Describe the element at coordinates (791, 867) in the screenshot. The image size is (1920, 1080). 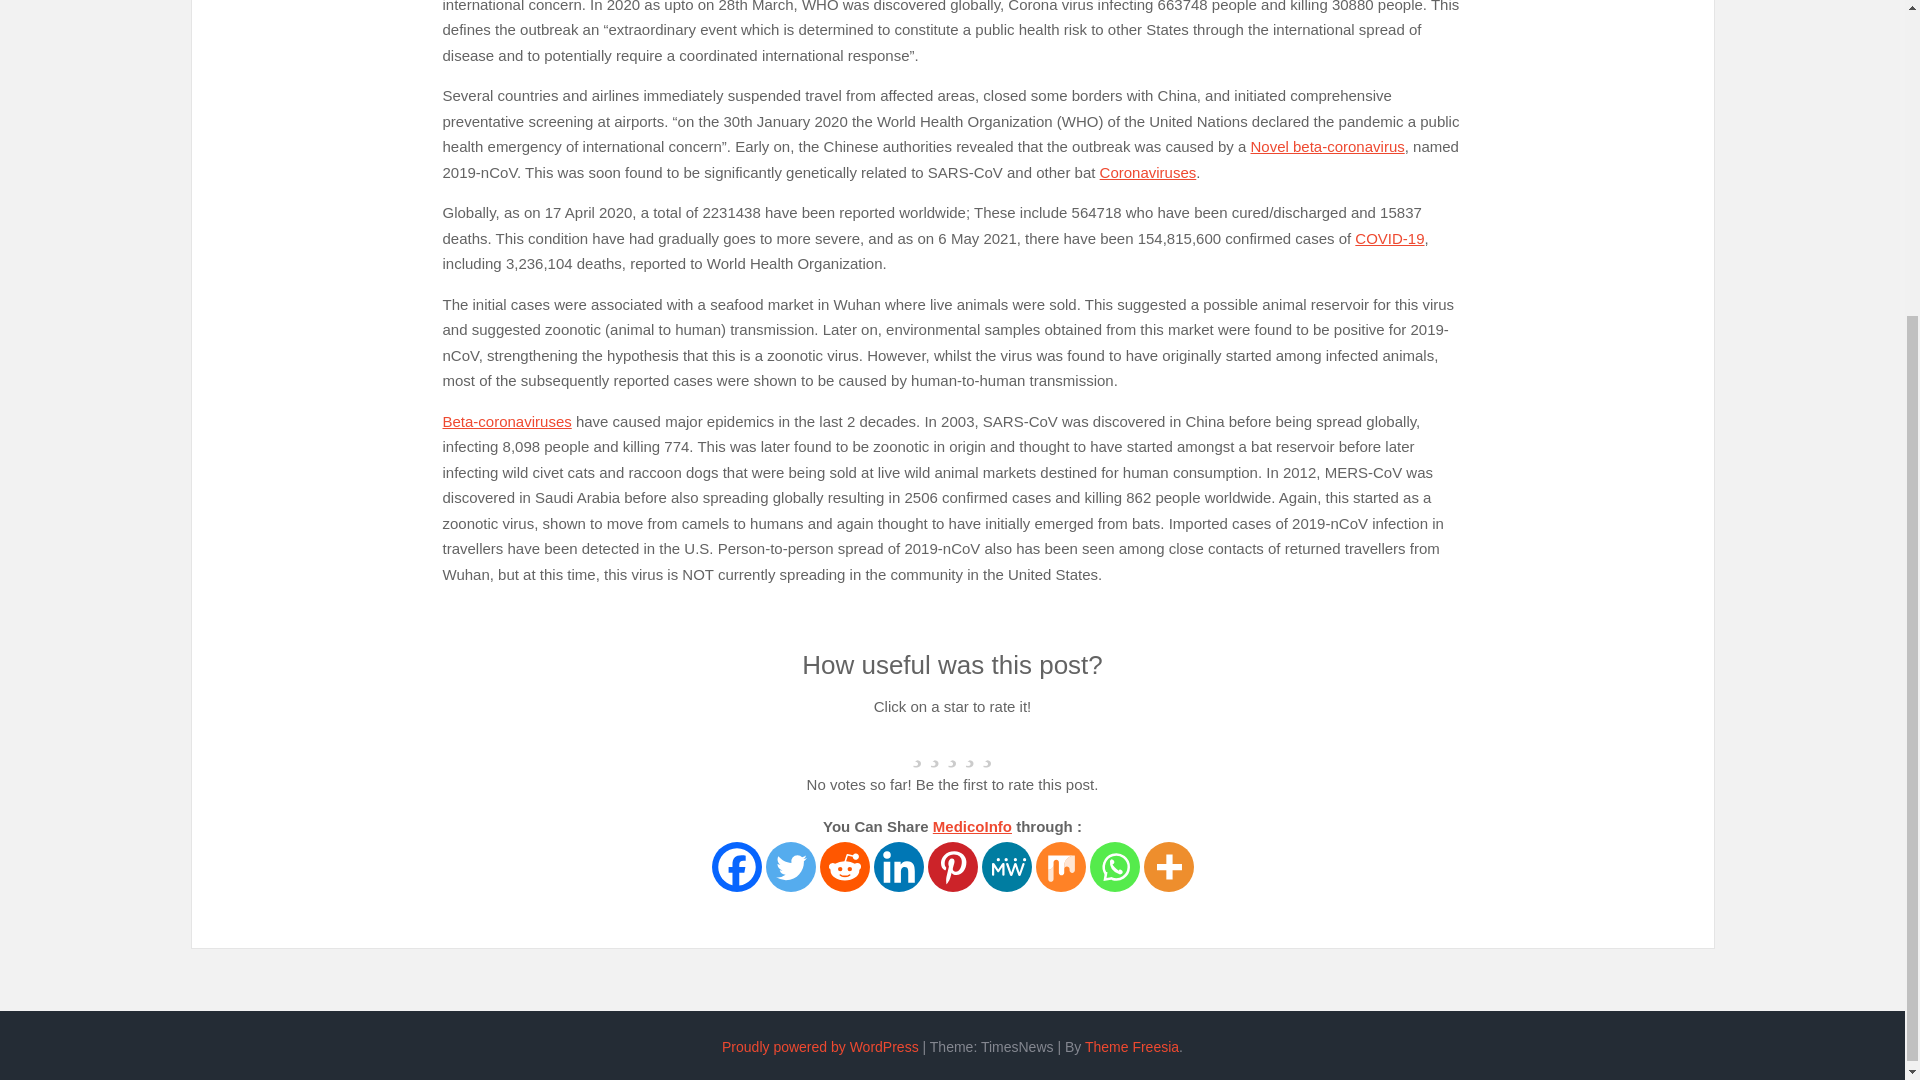
I see `Twitter` at that location.